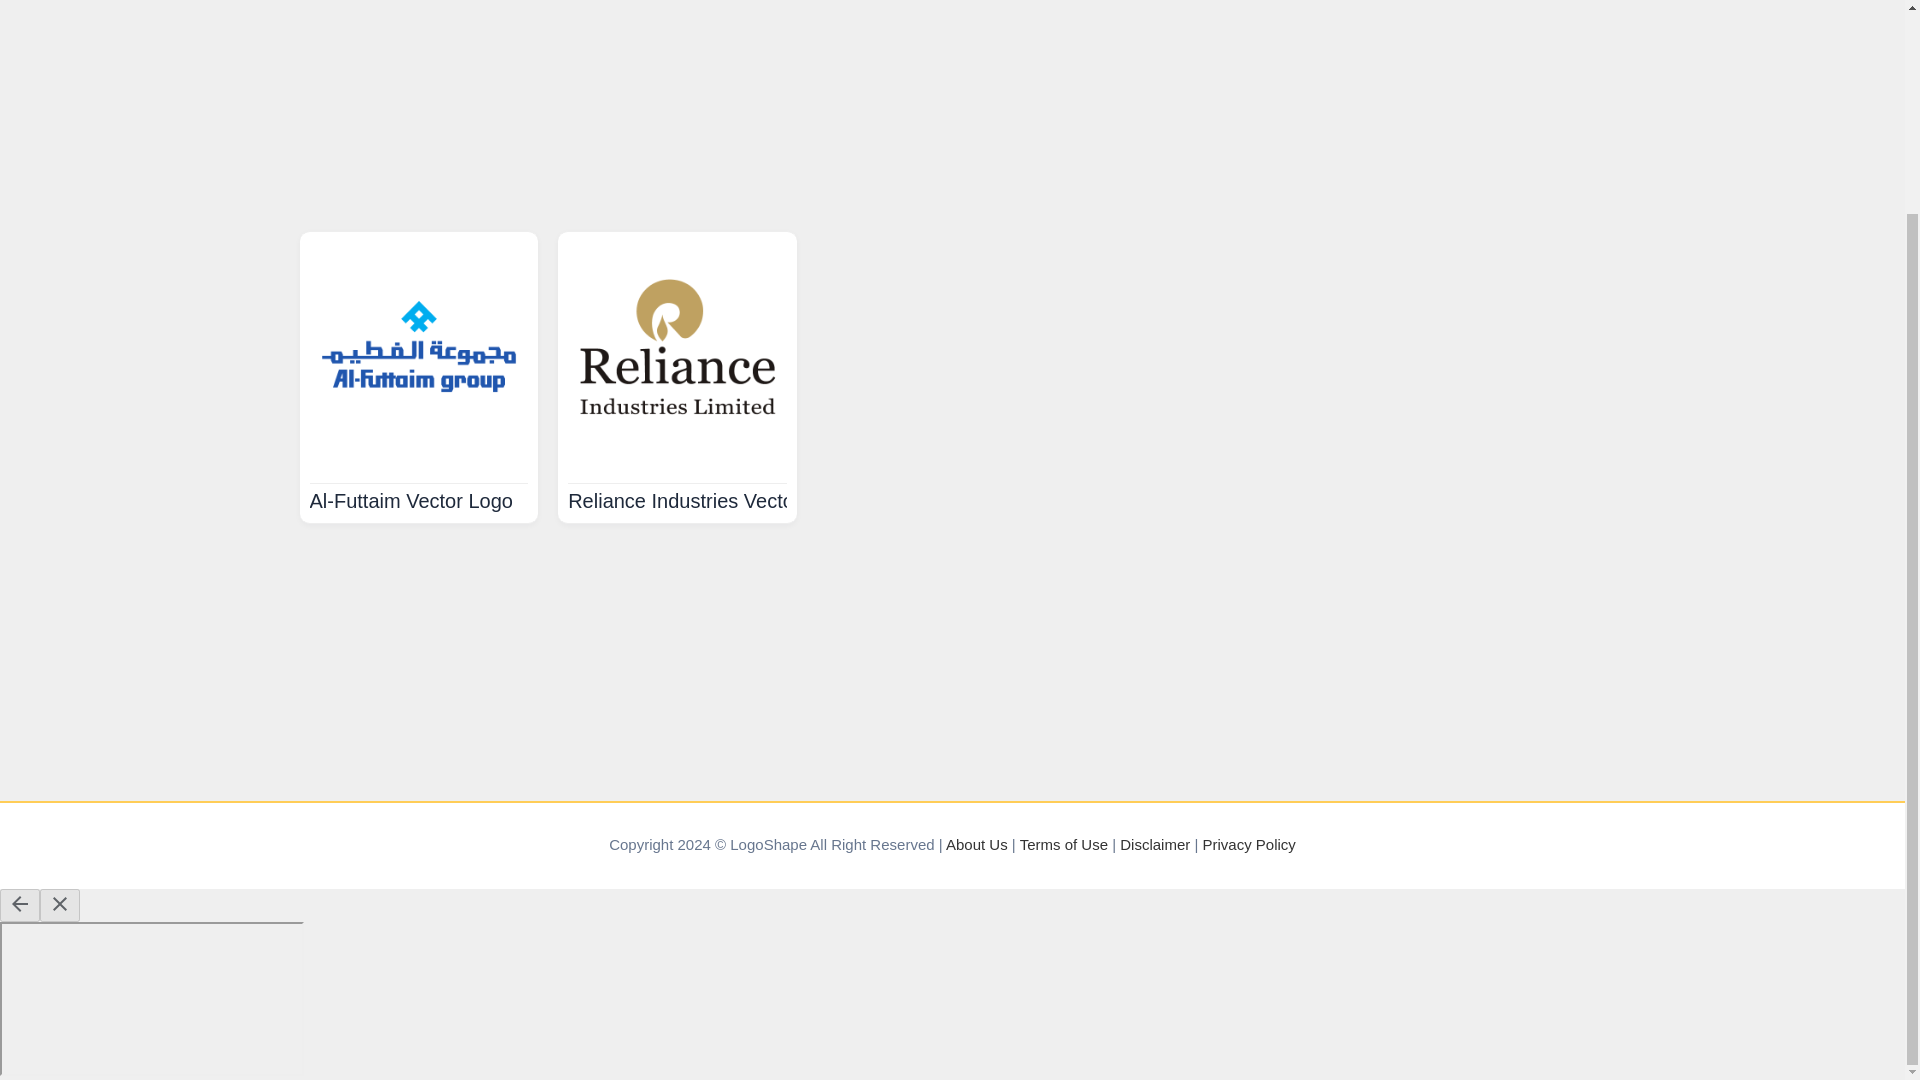  Describe the element at coordinates (709, 500) in the screenshot. I see `Reliance Industries Vector Logo` at that location.